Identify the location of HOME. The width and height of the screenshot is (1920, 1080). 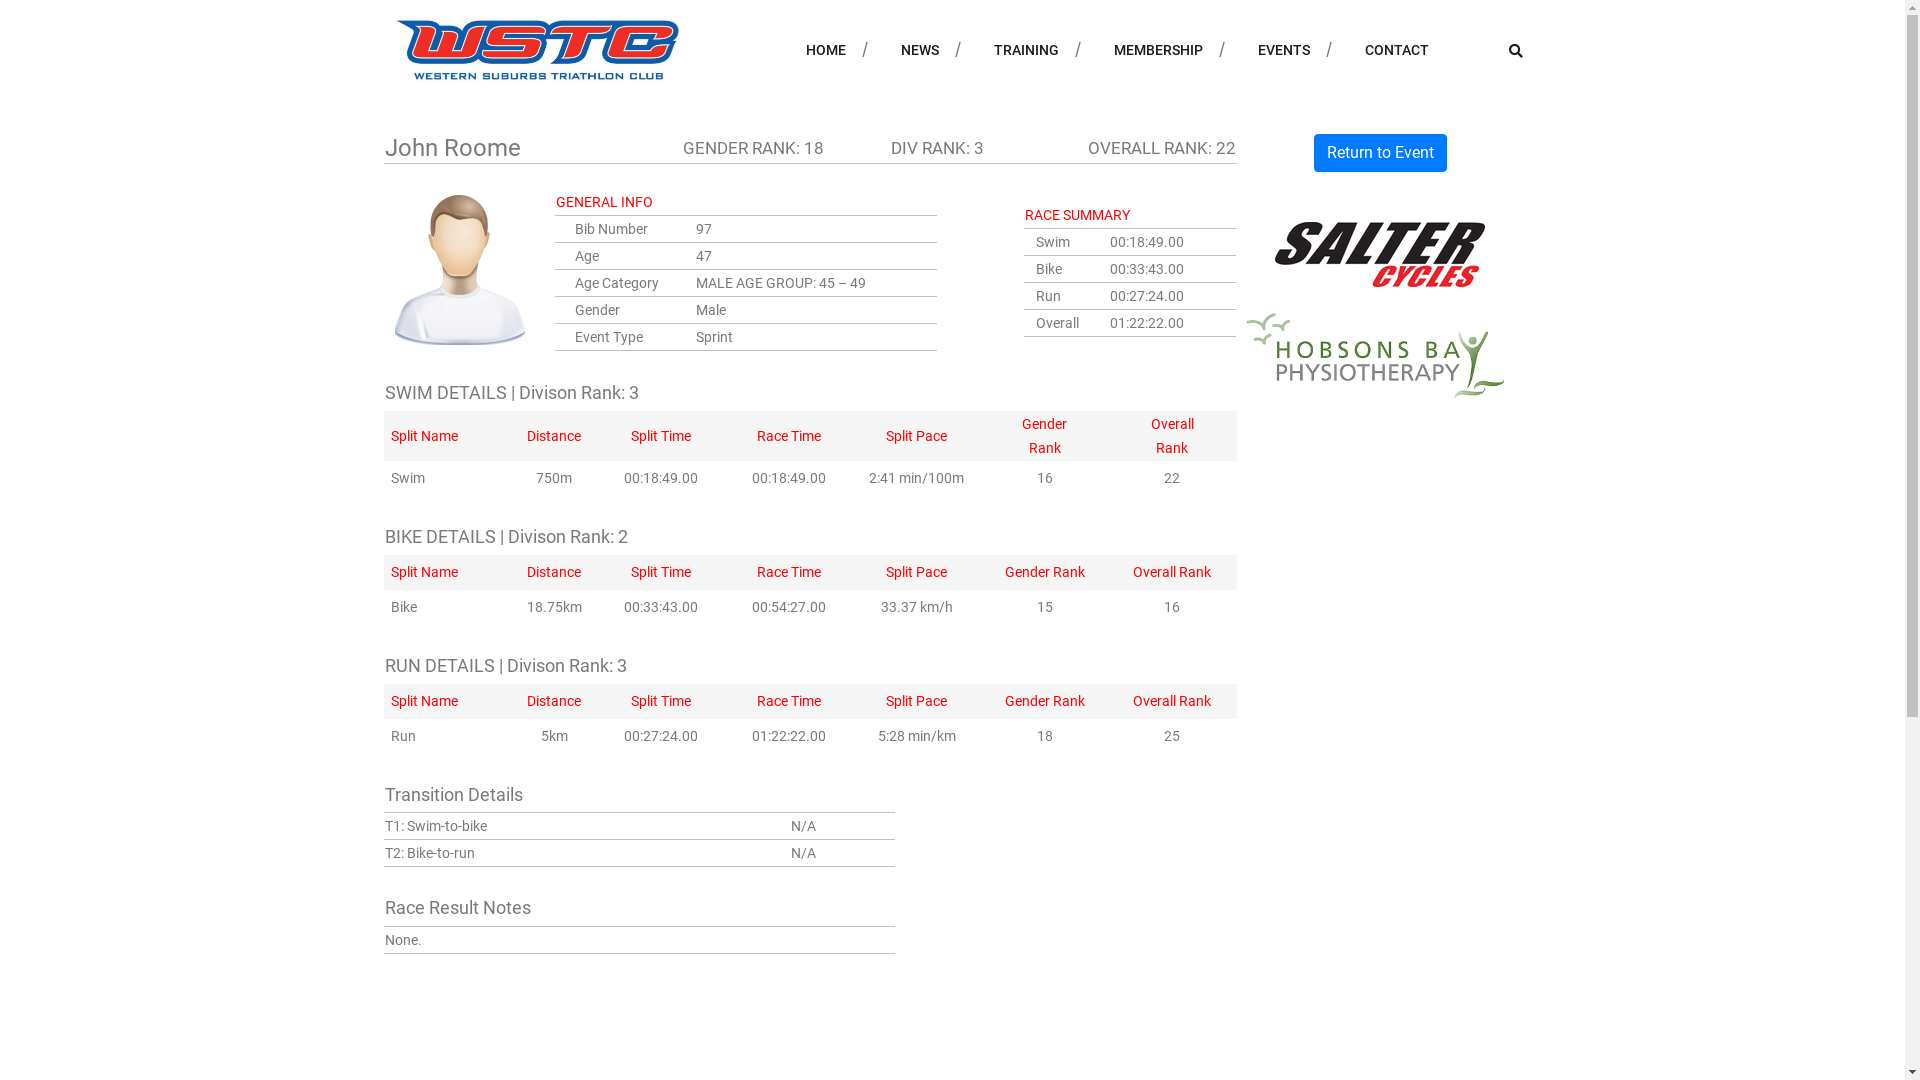
(826, 50).